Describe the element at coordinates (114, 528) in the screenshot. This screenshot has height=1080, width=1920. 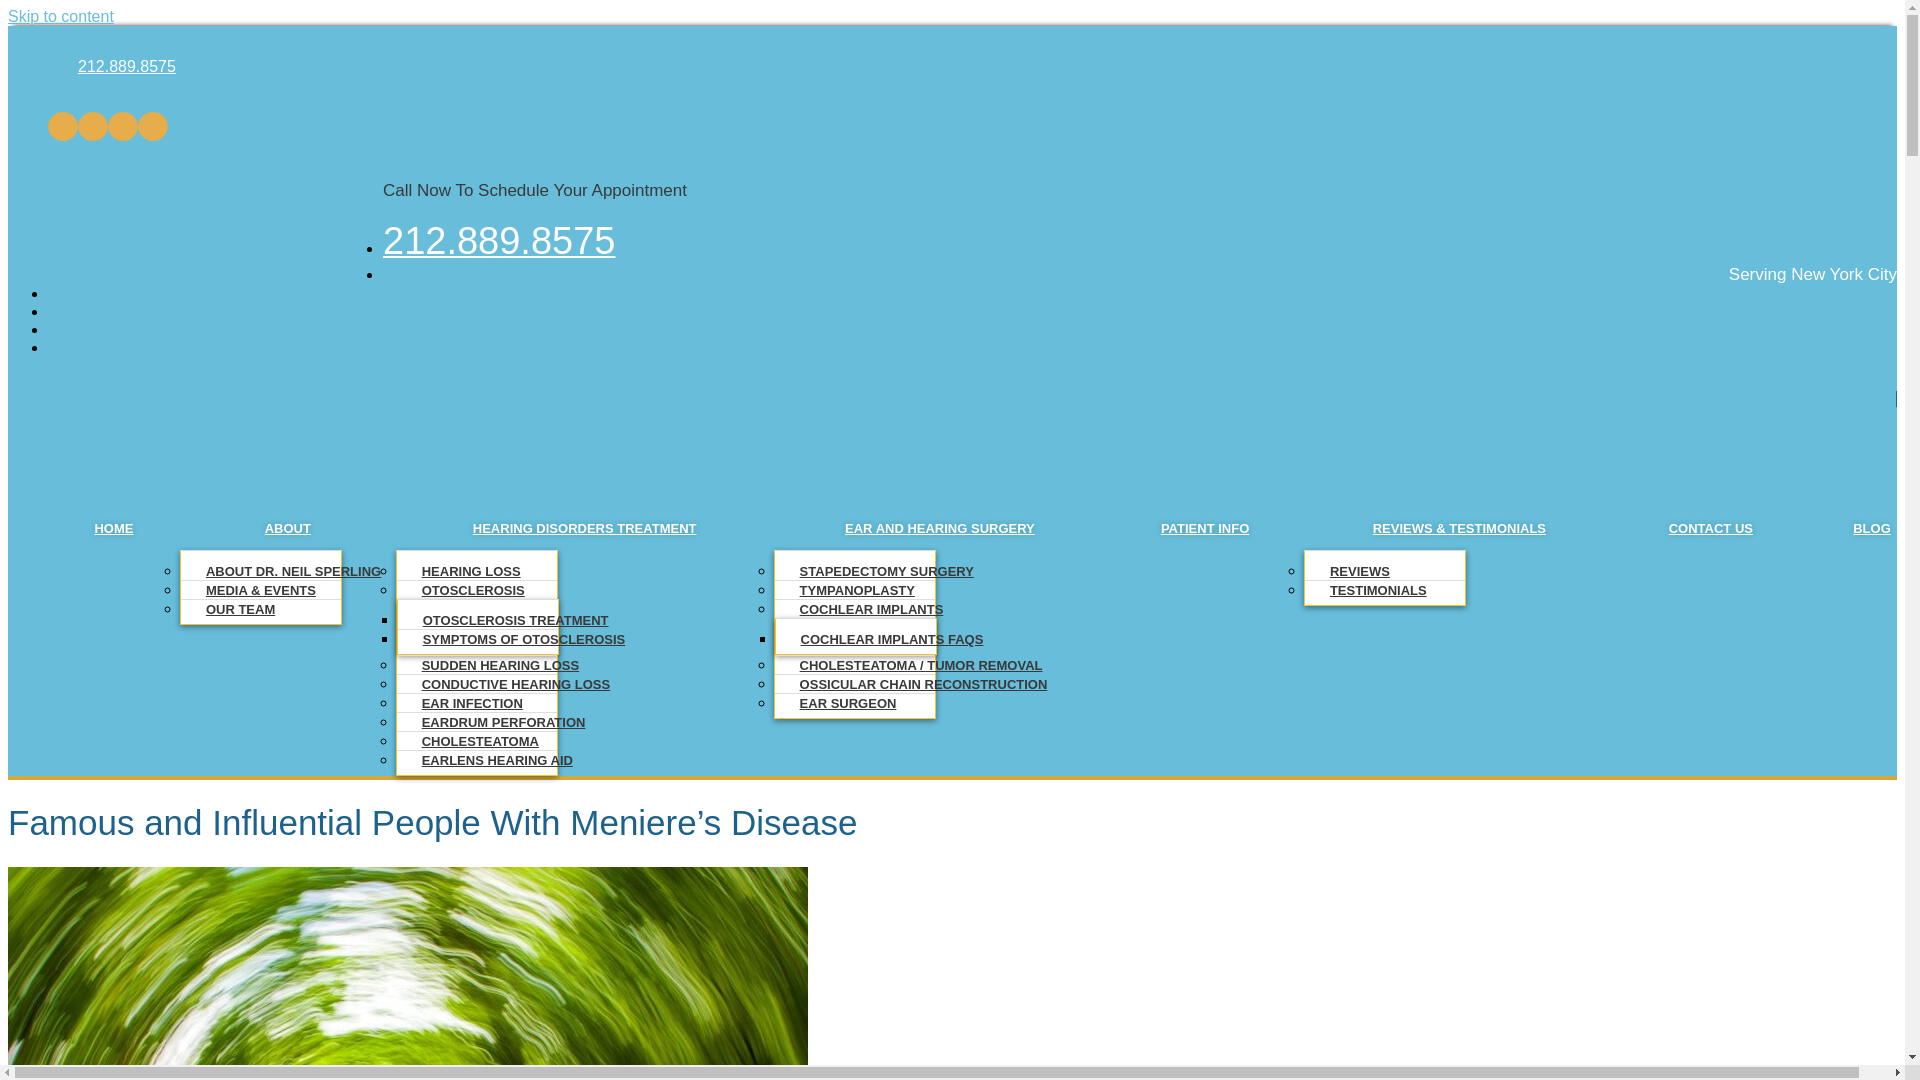
I see `HOME` at that location.